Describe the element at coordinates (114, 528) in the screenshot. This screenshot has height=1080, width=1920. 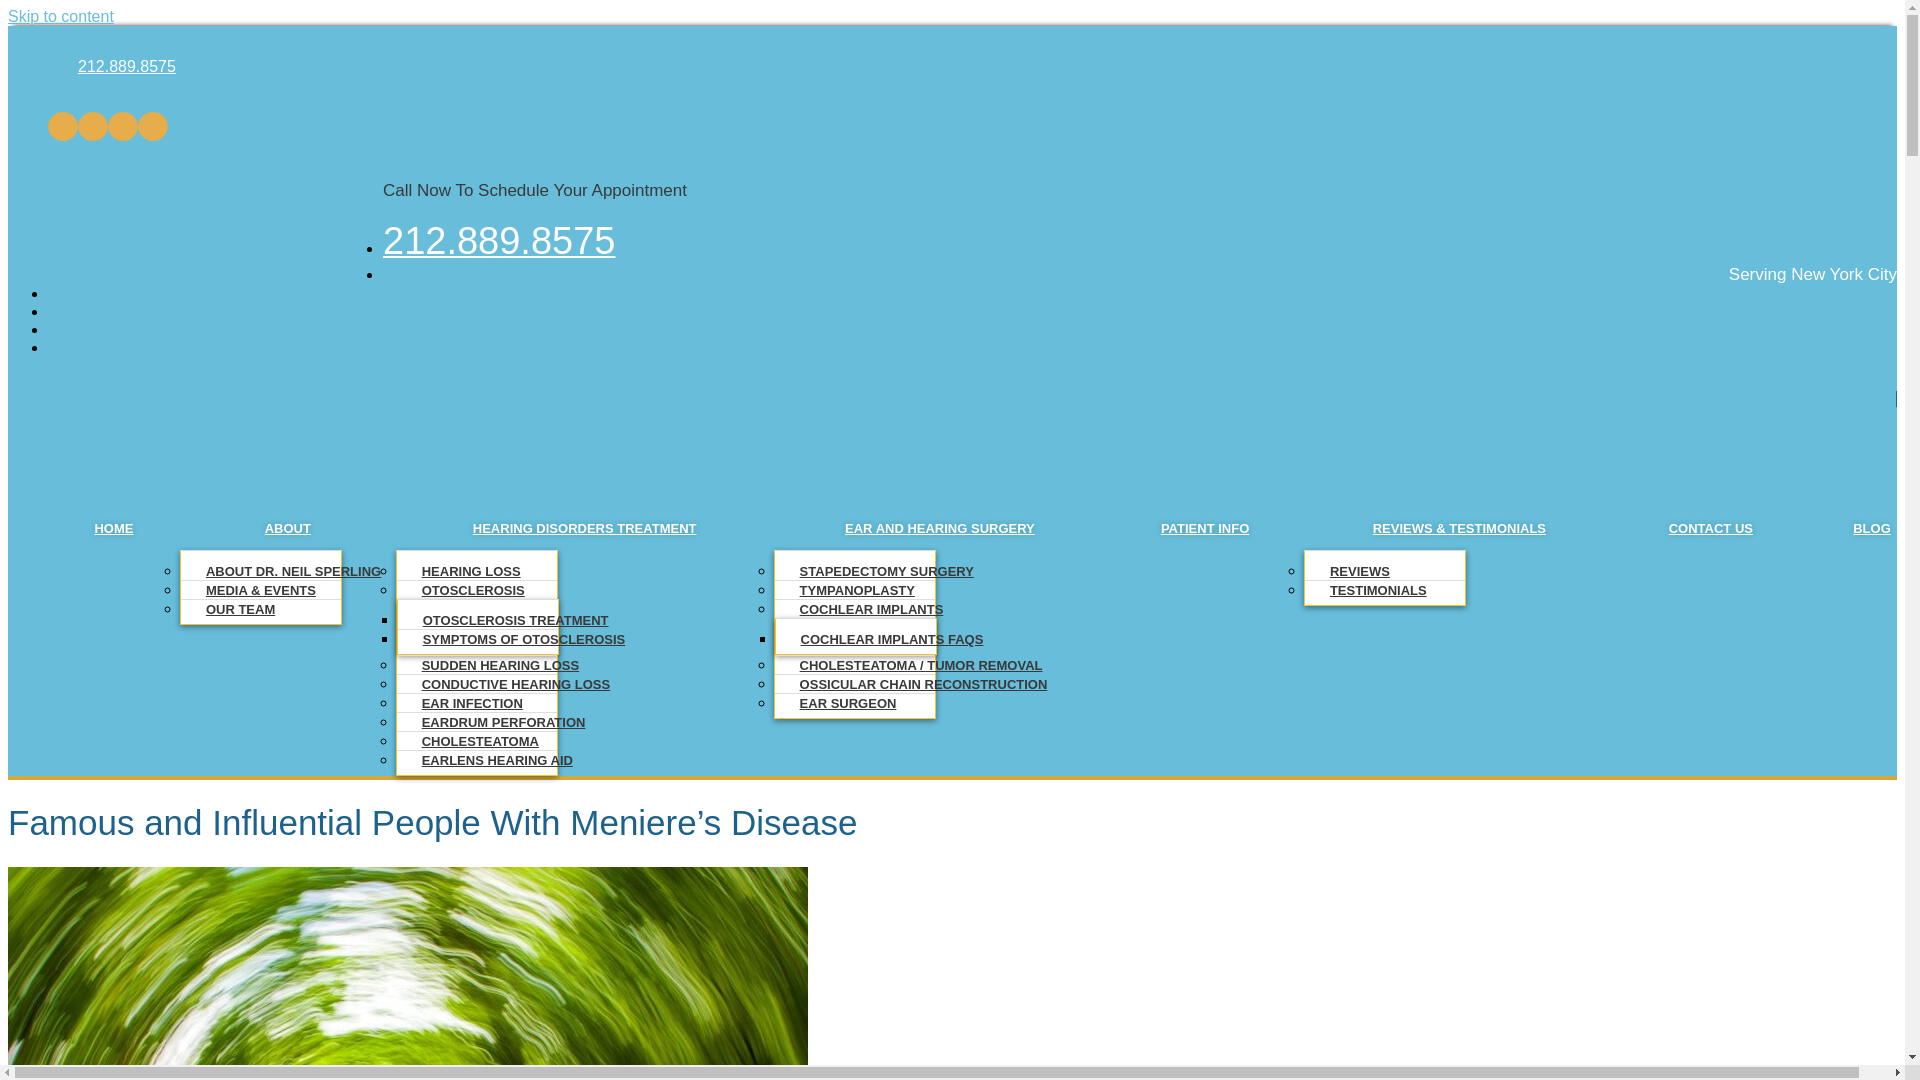
I see `HOME` at that location.